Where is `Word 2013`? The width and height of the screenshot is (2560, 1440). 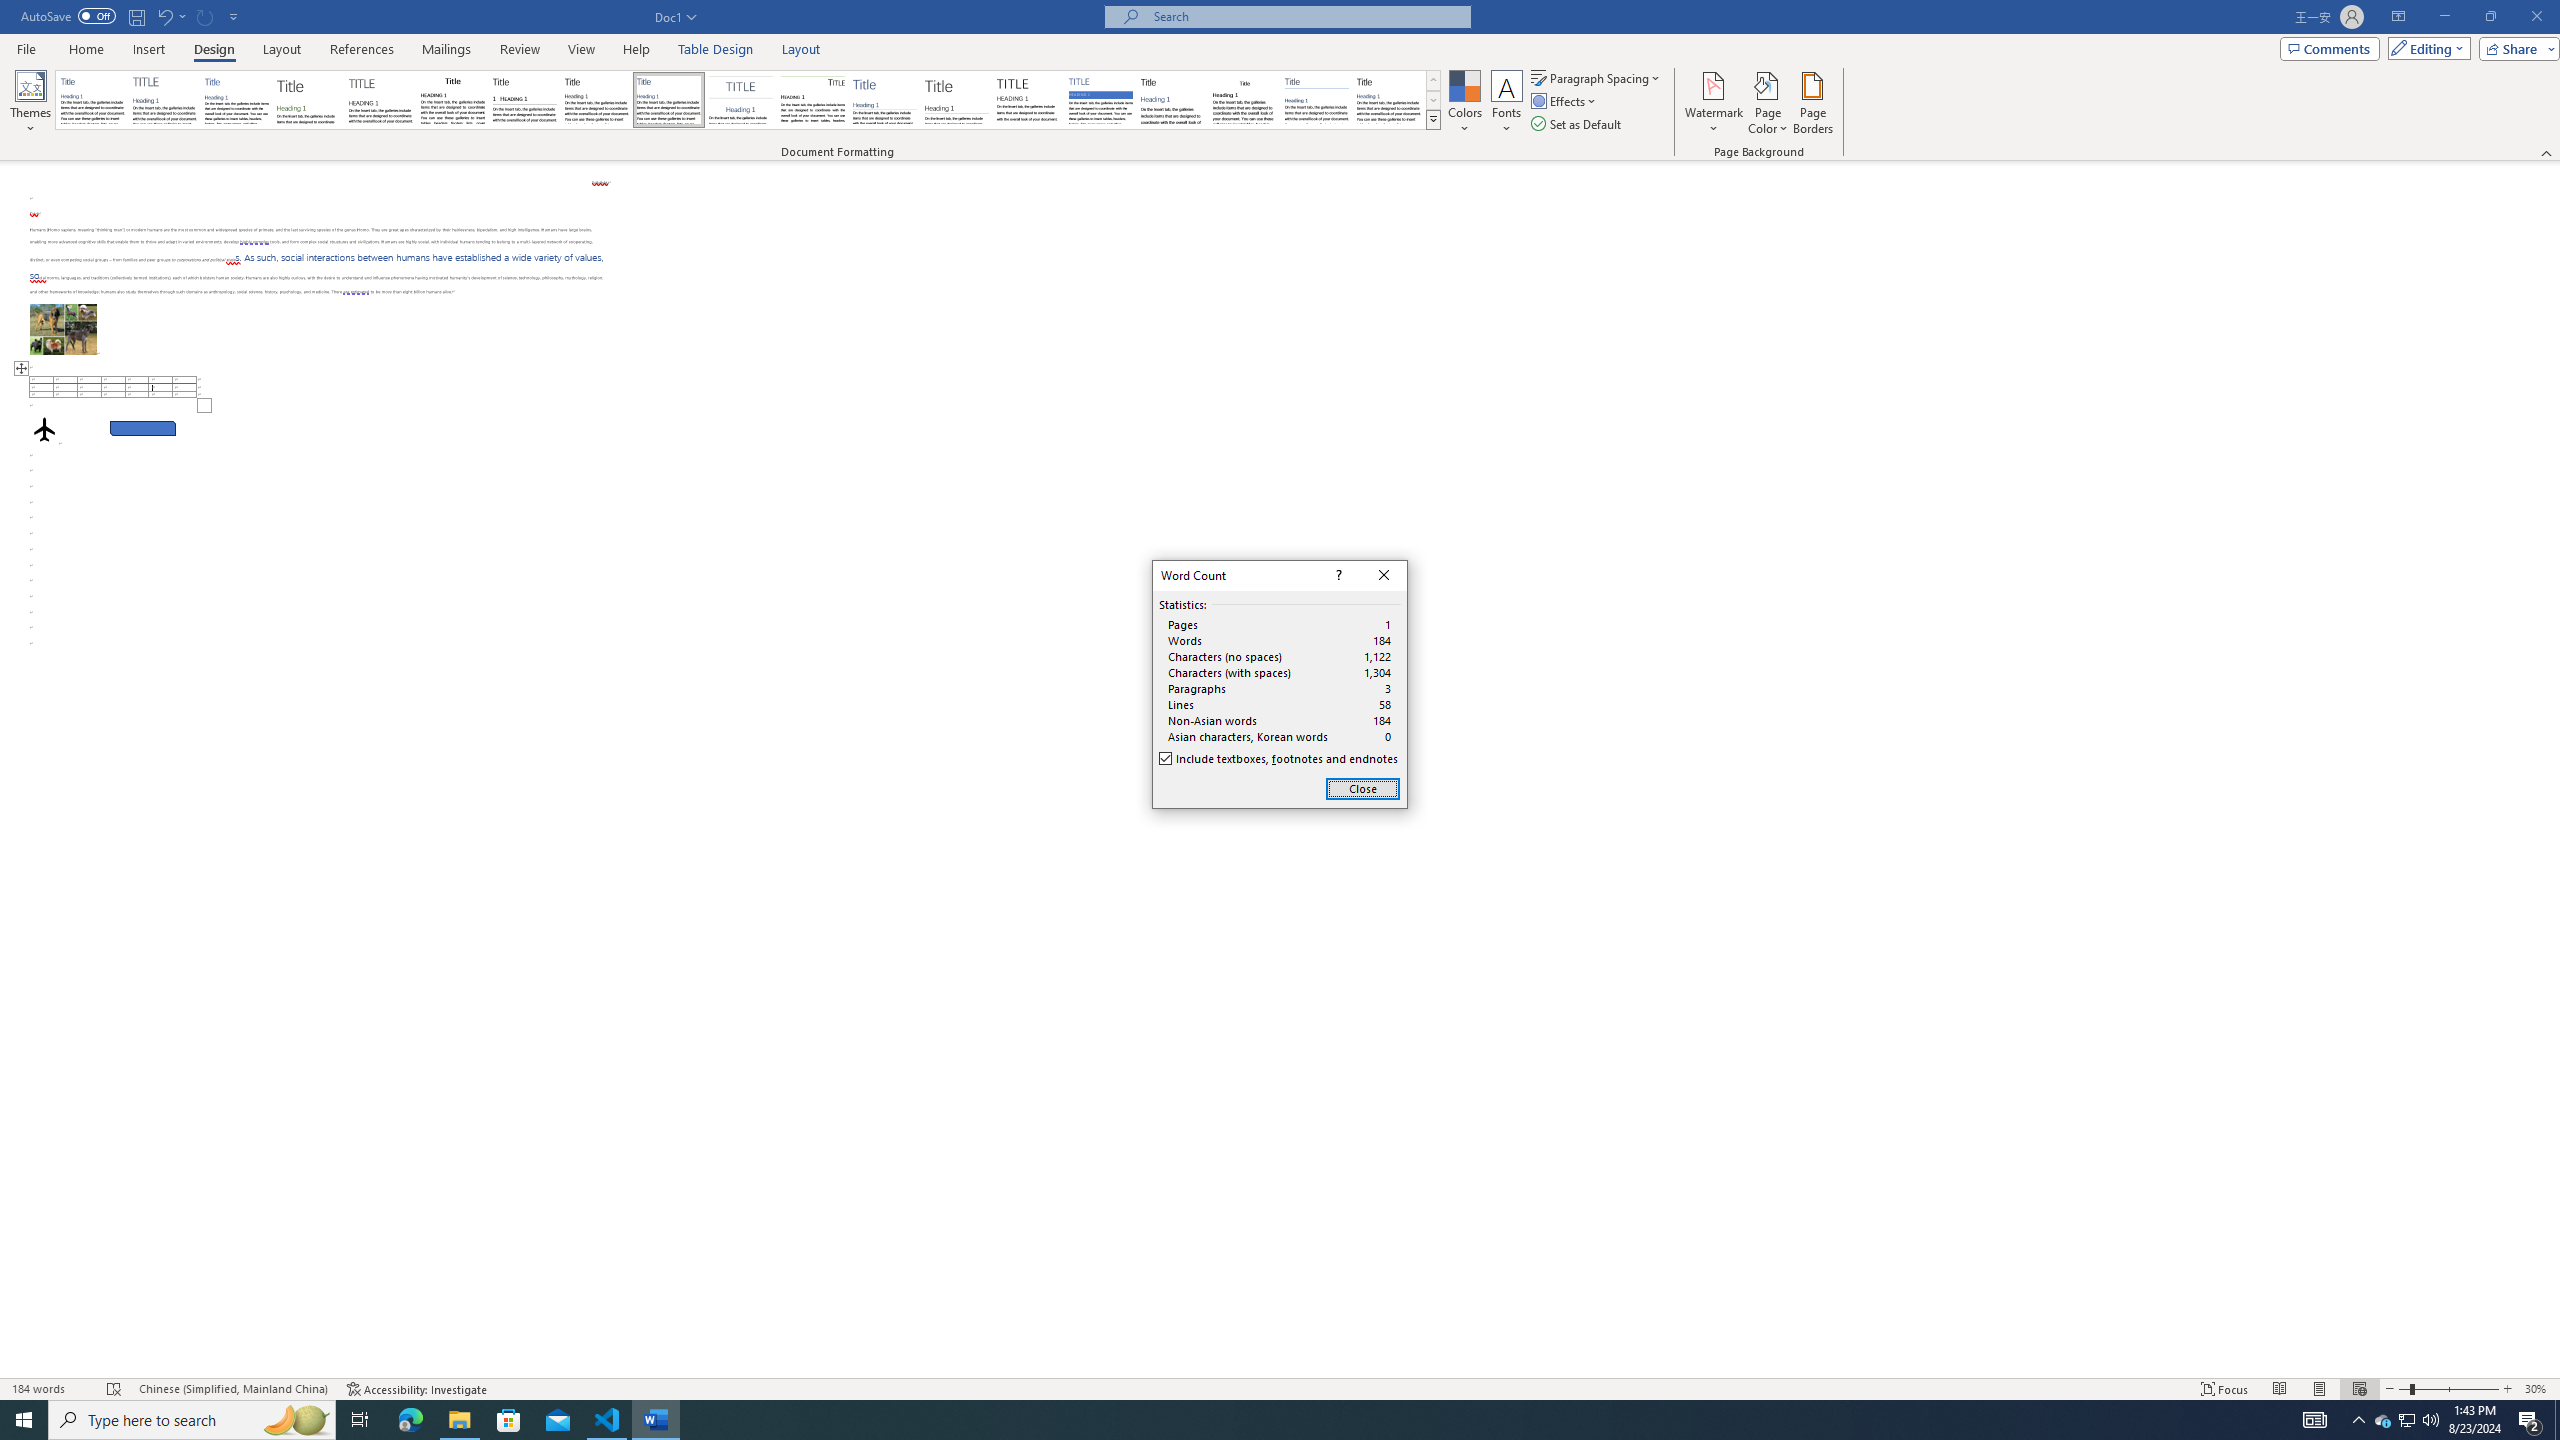 Word 2013 is located at coordinates (1390, 100).